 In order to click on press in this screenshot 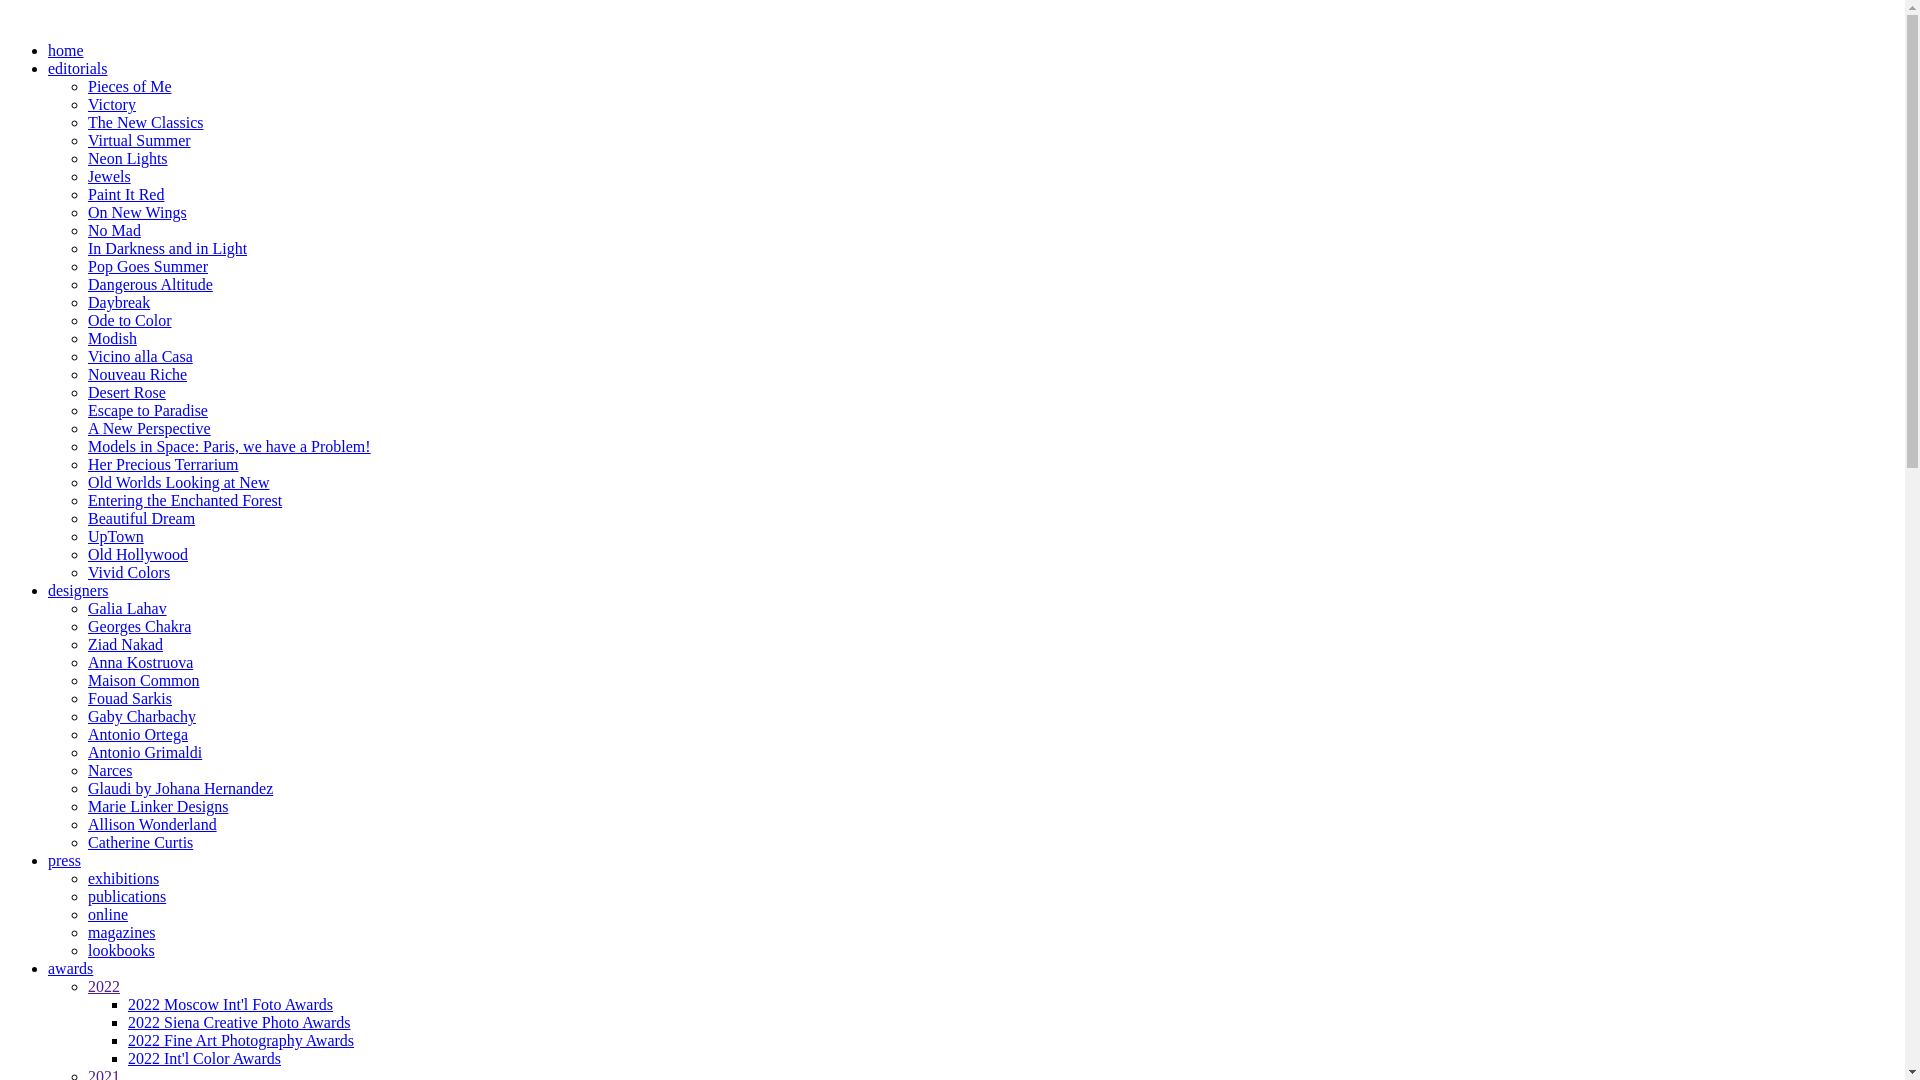, I will do `click(64, 860)`.